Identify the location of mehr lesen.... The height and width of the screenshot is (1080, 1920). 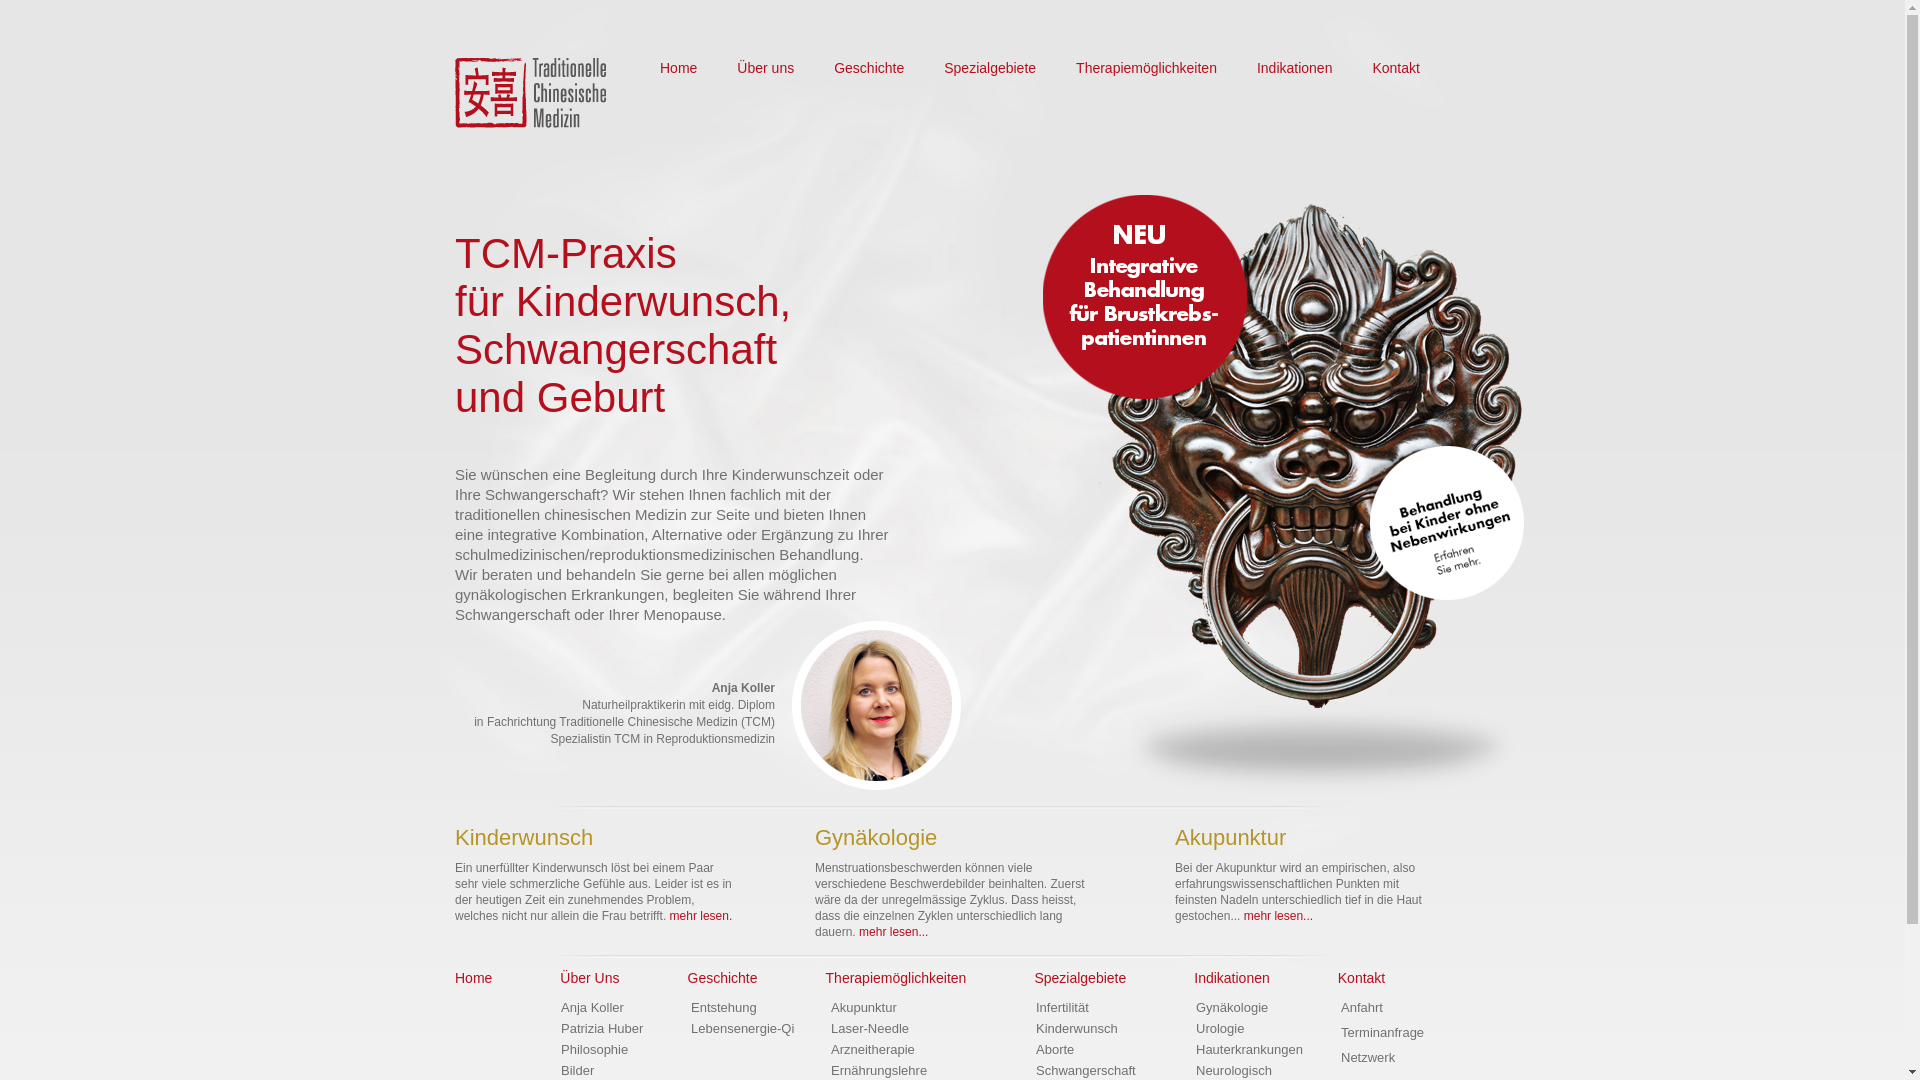
(894, 932).